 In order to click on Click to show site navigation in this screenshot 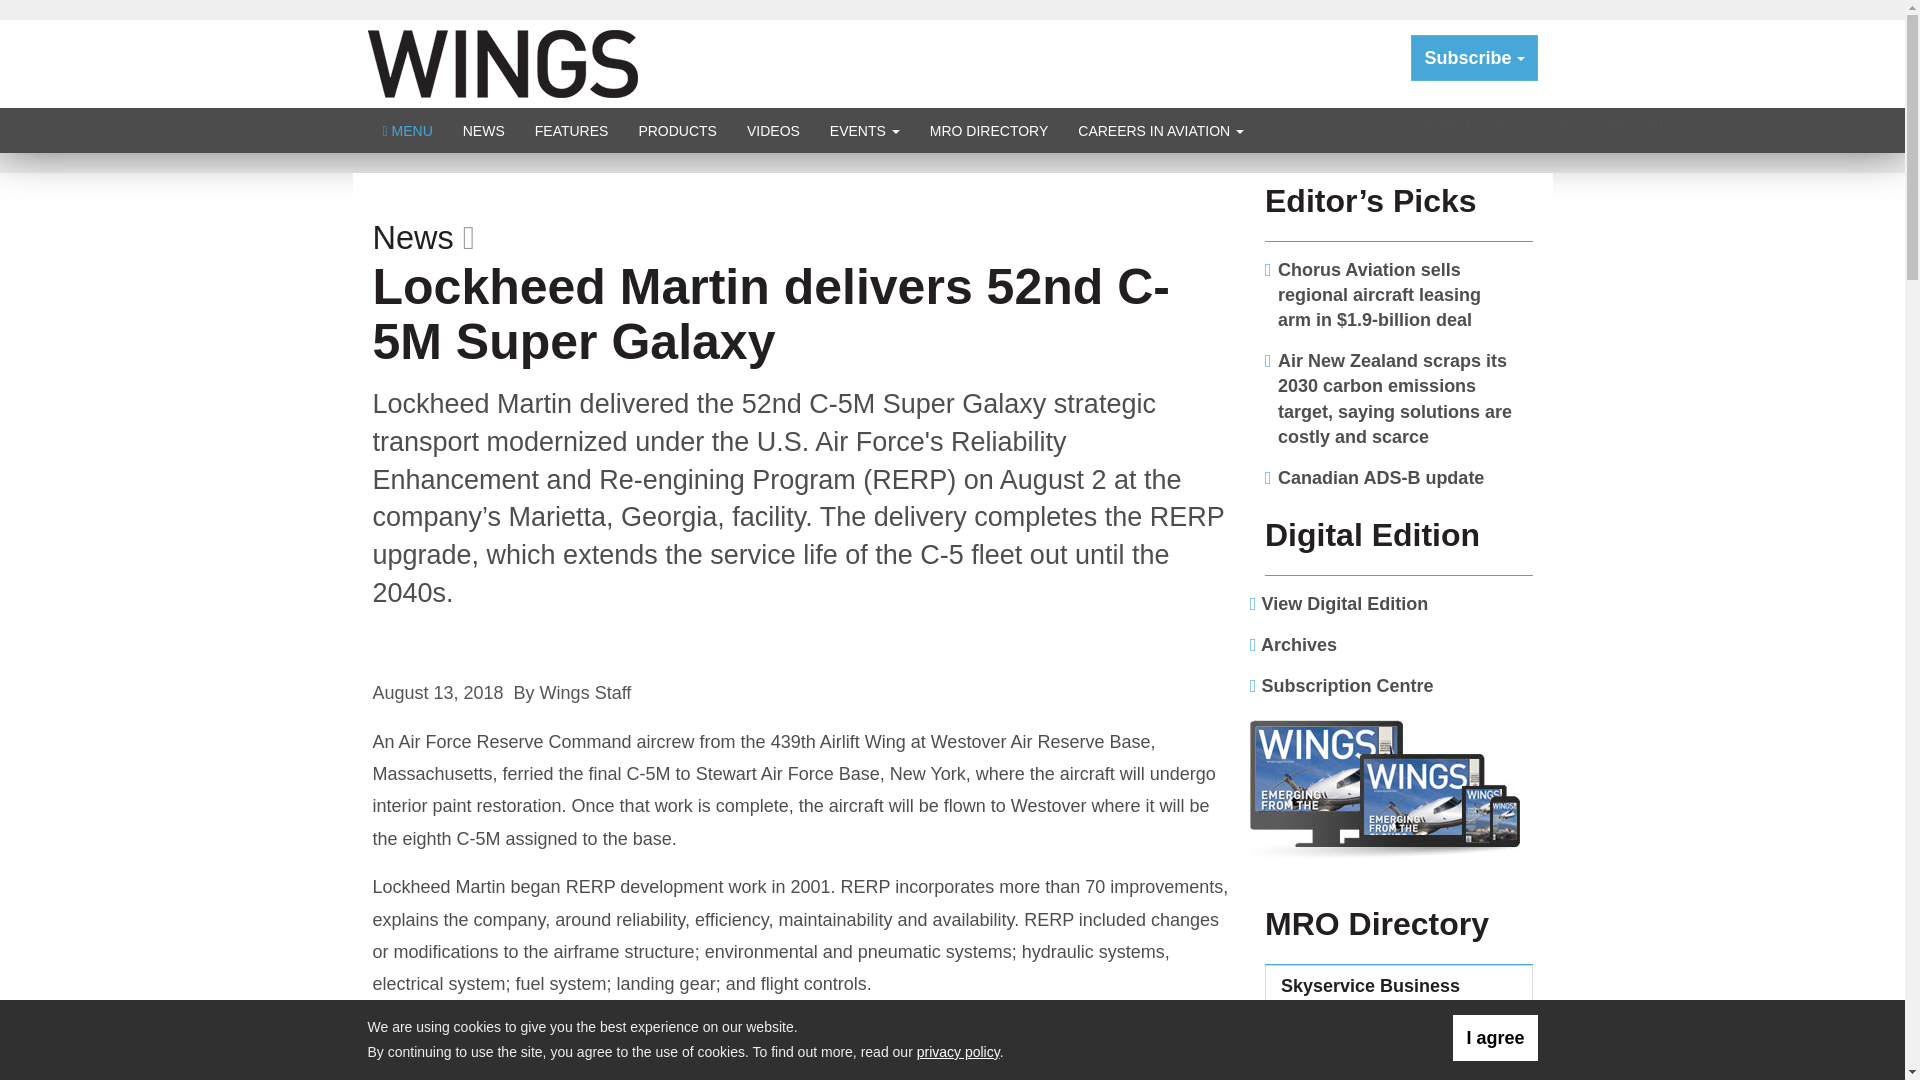, I will do `click(408, 130)`.